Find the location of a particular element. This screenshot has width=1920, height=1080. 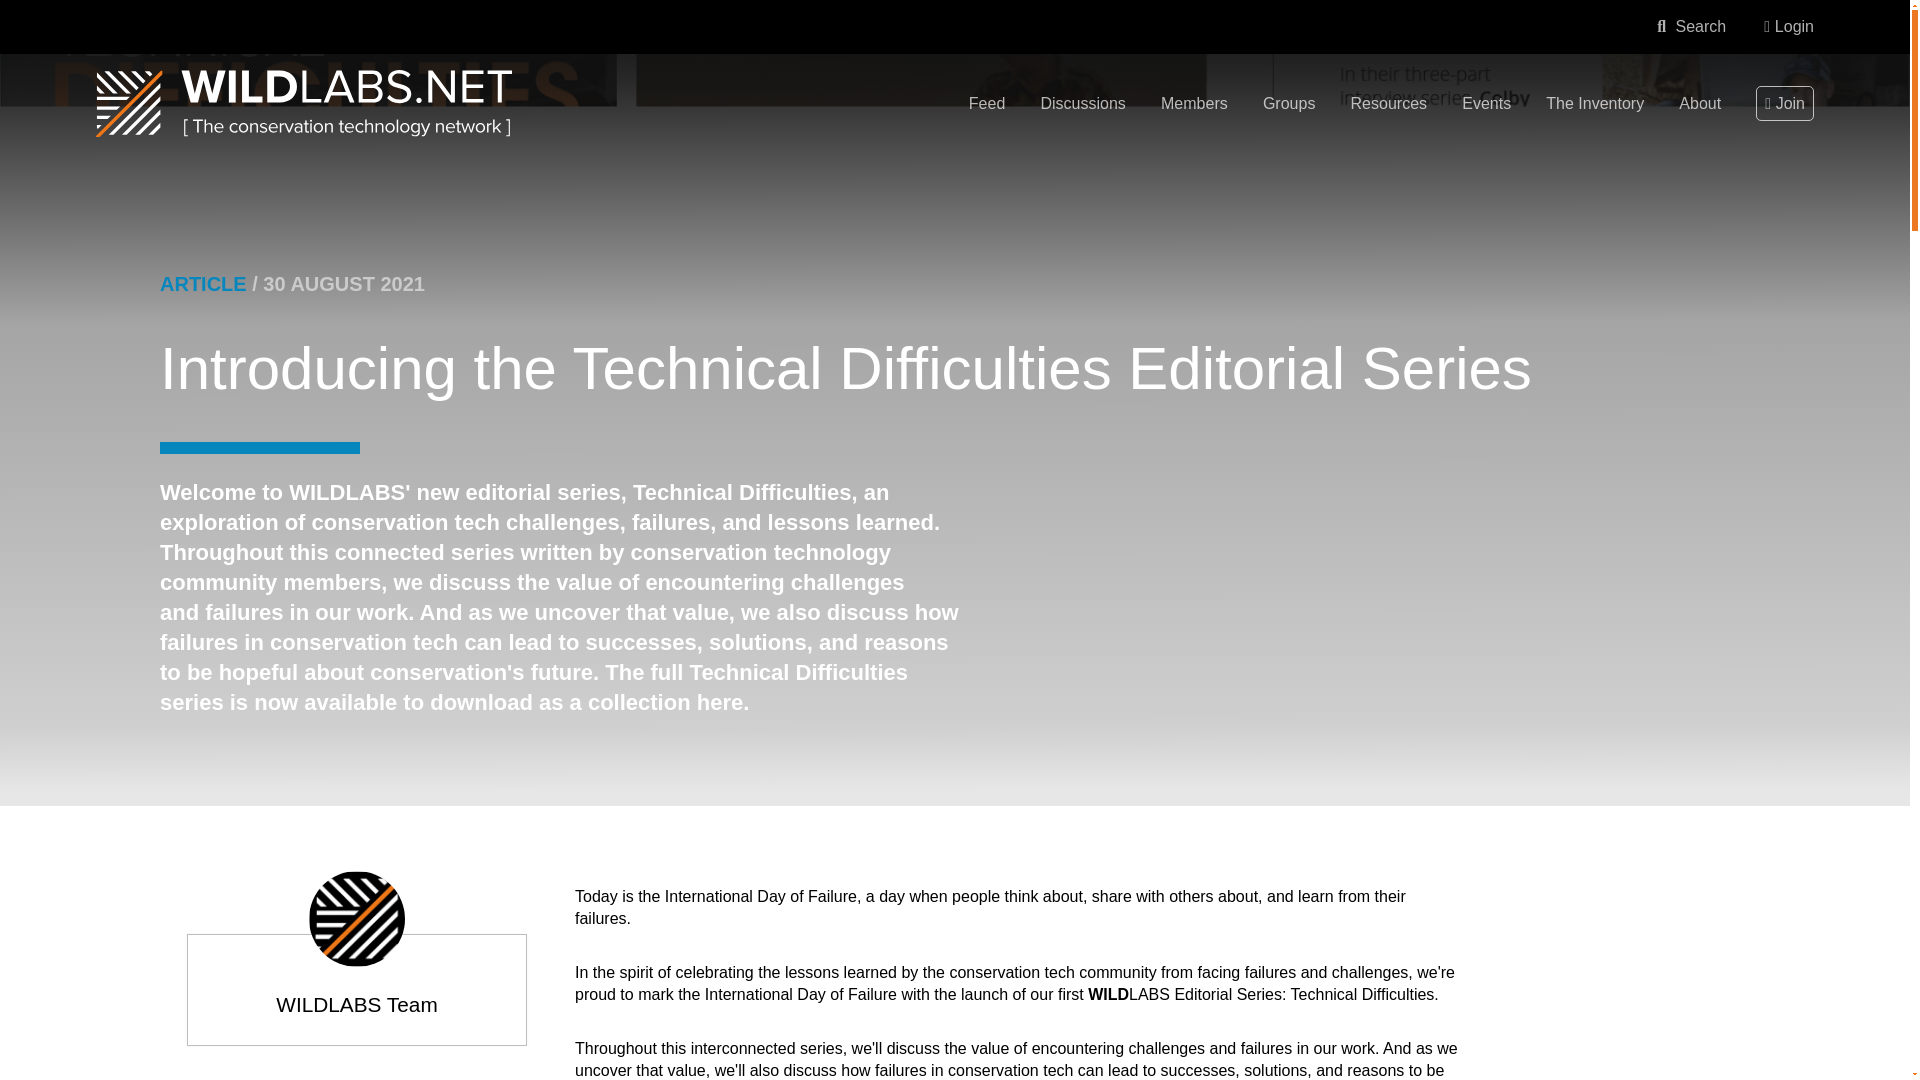

Resources is located at coordinates (1388, 106).